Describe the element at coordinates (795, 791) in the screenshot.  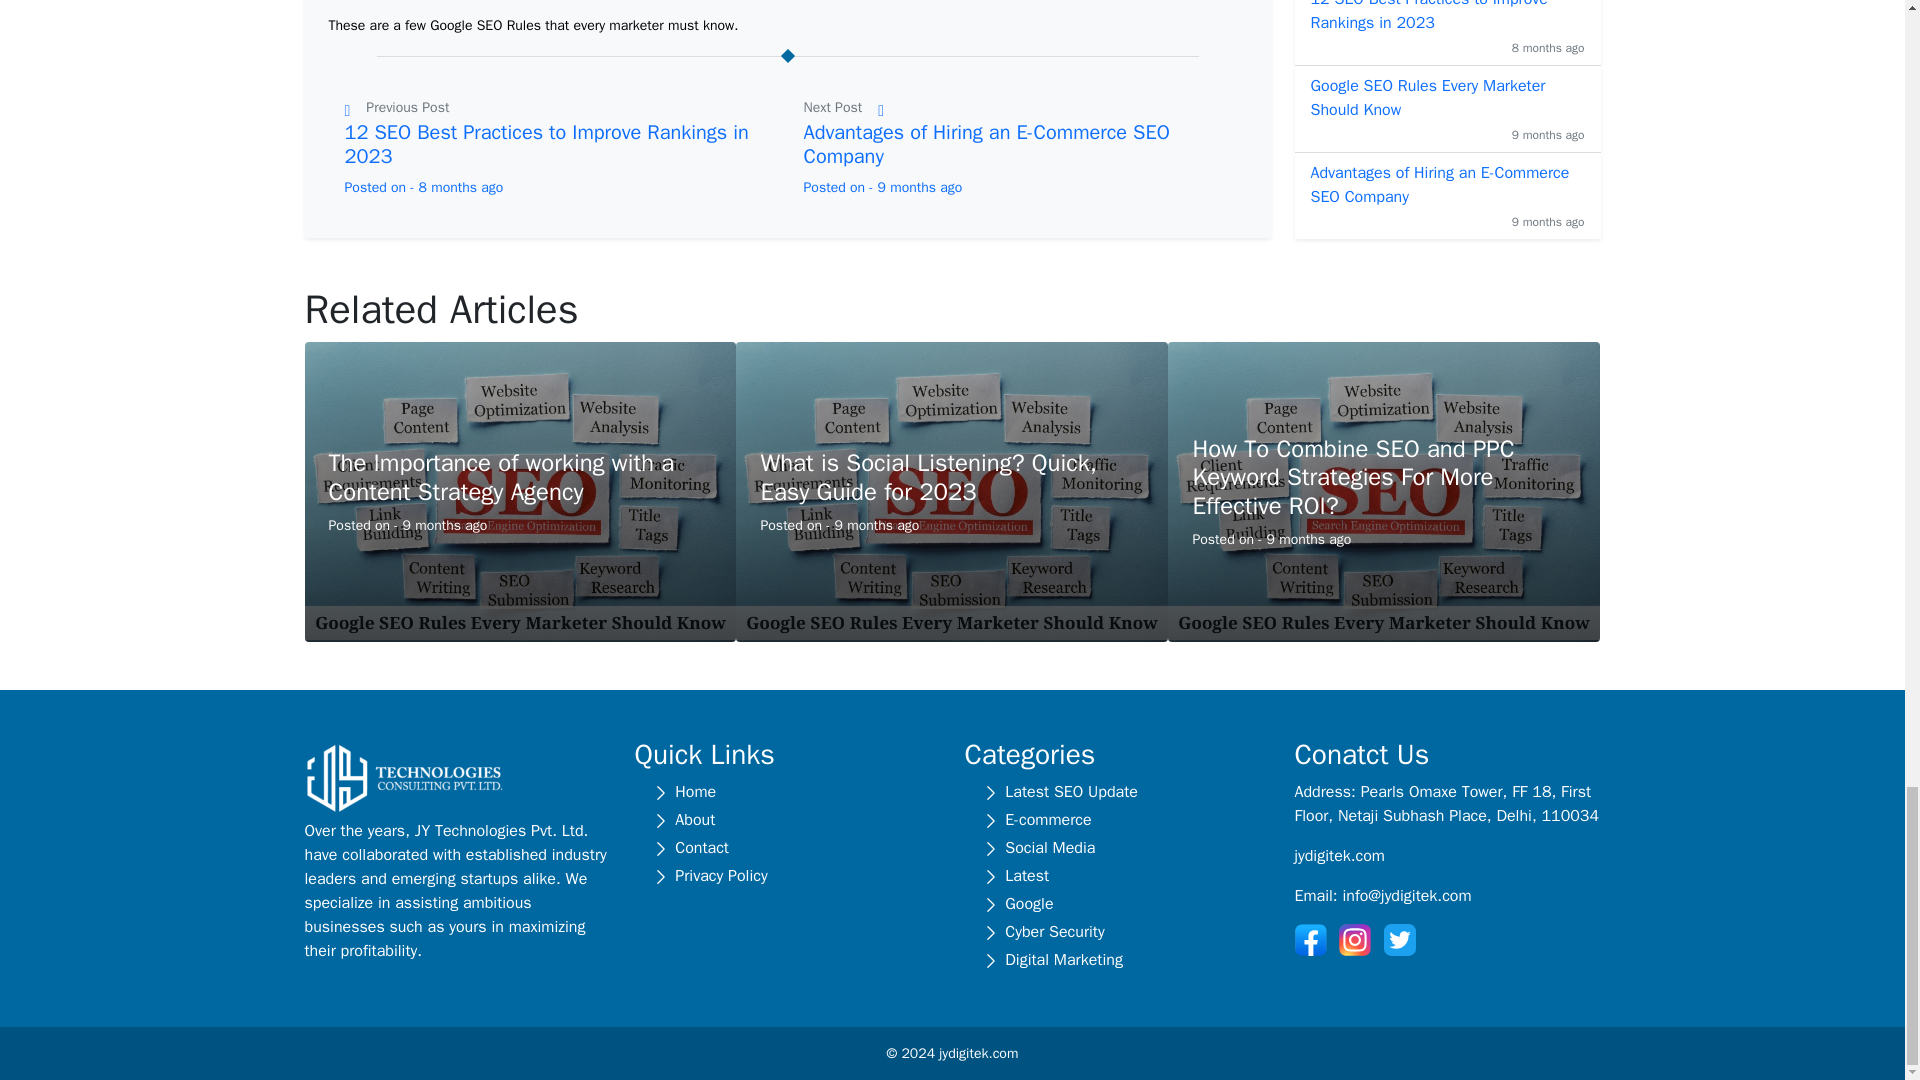
I see `Home` at that location.